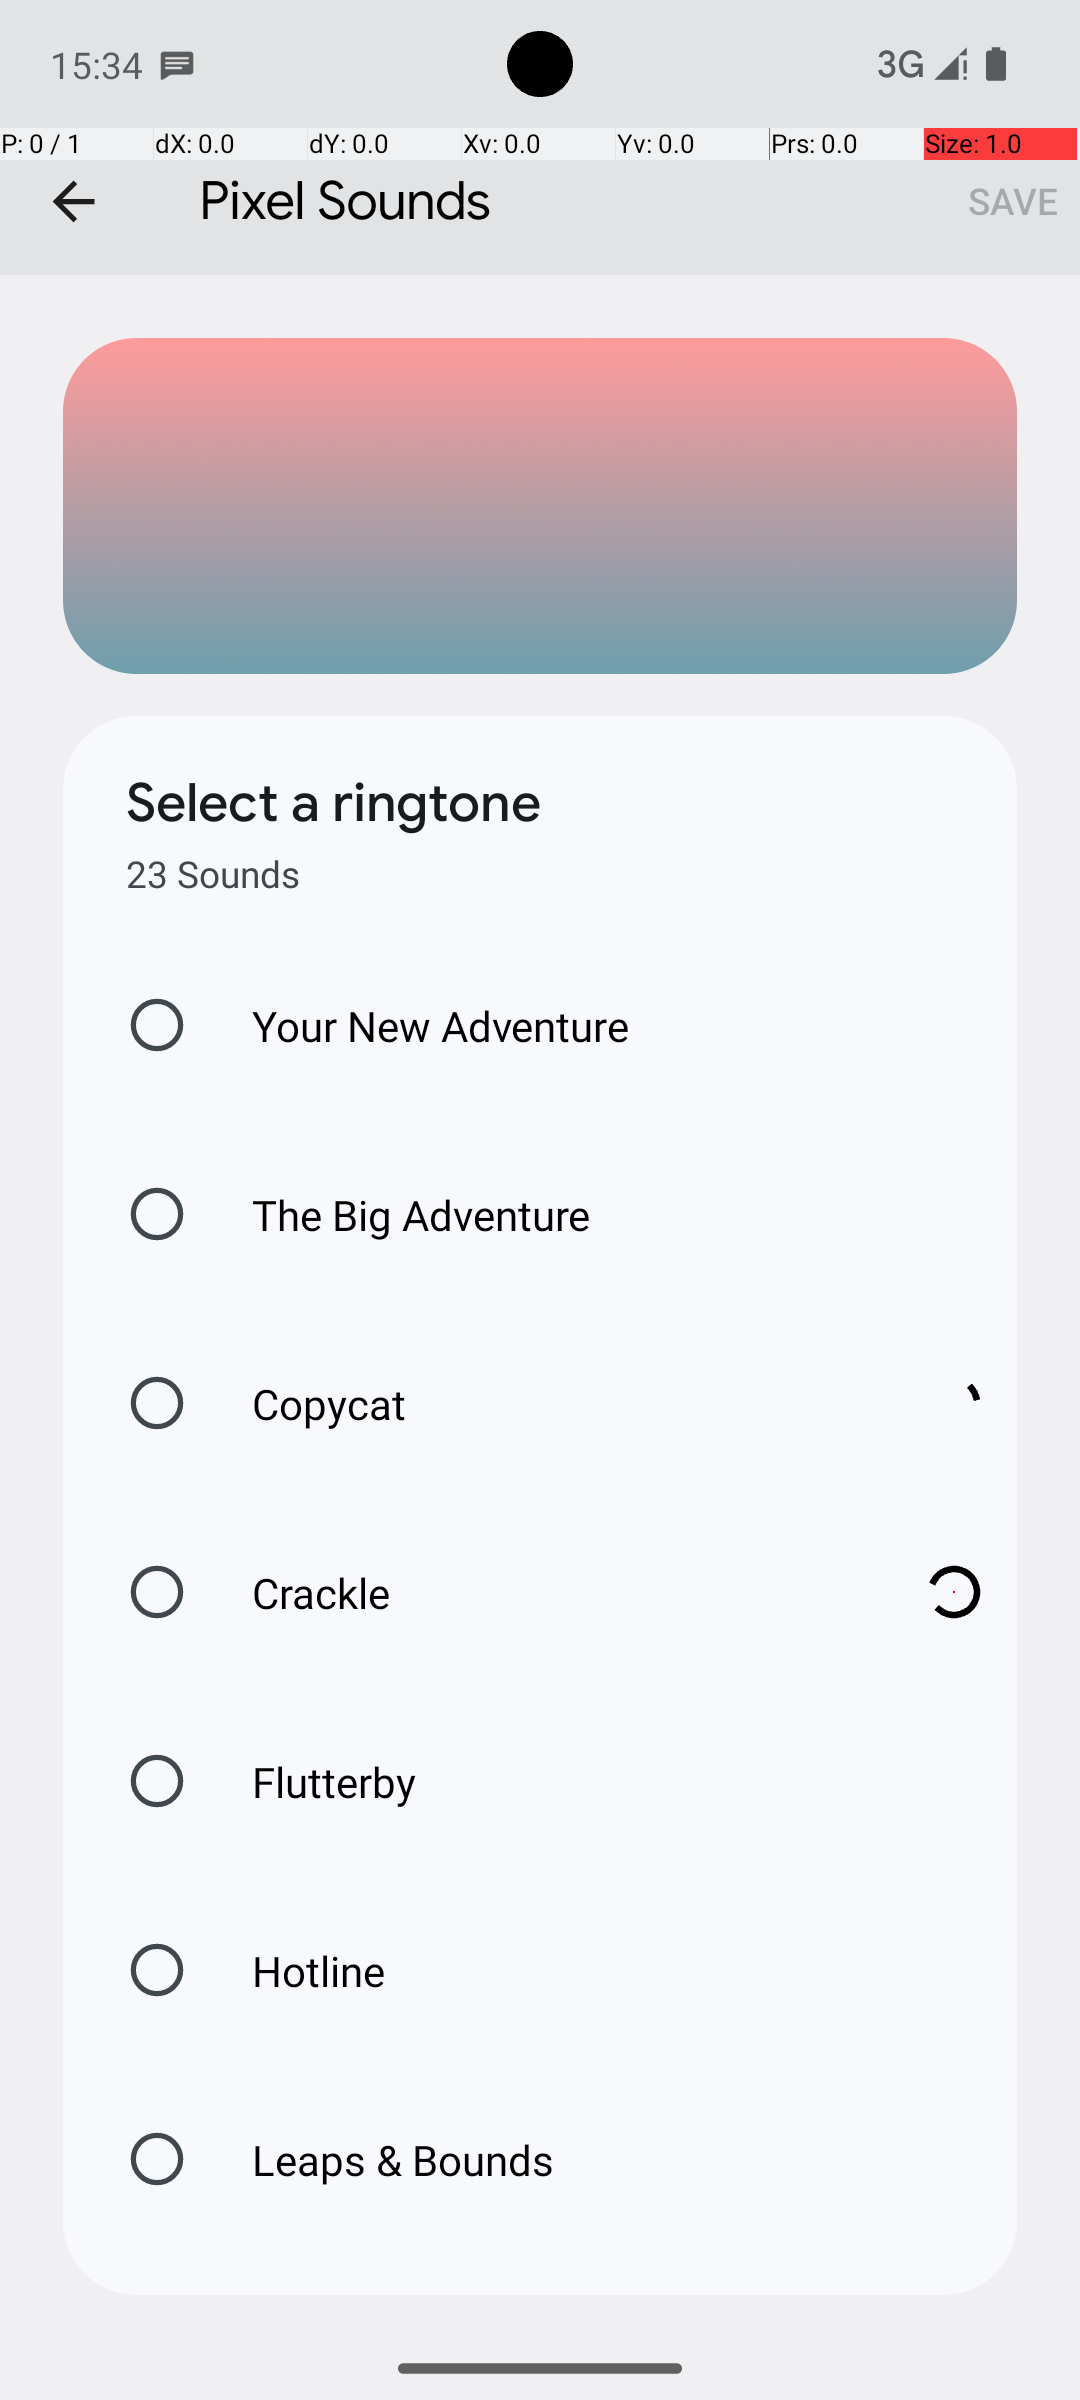 This screenshot has width=1080, height=2400. What do you see at coordinates (550, 1592) in the screenshot?
I see `Crackle` at bounding box center [550, 1592].